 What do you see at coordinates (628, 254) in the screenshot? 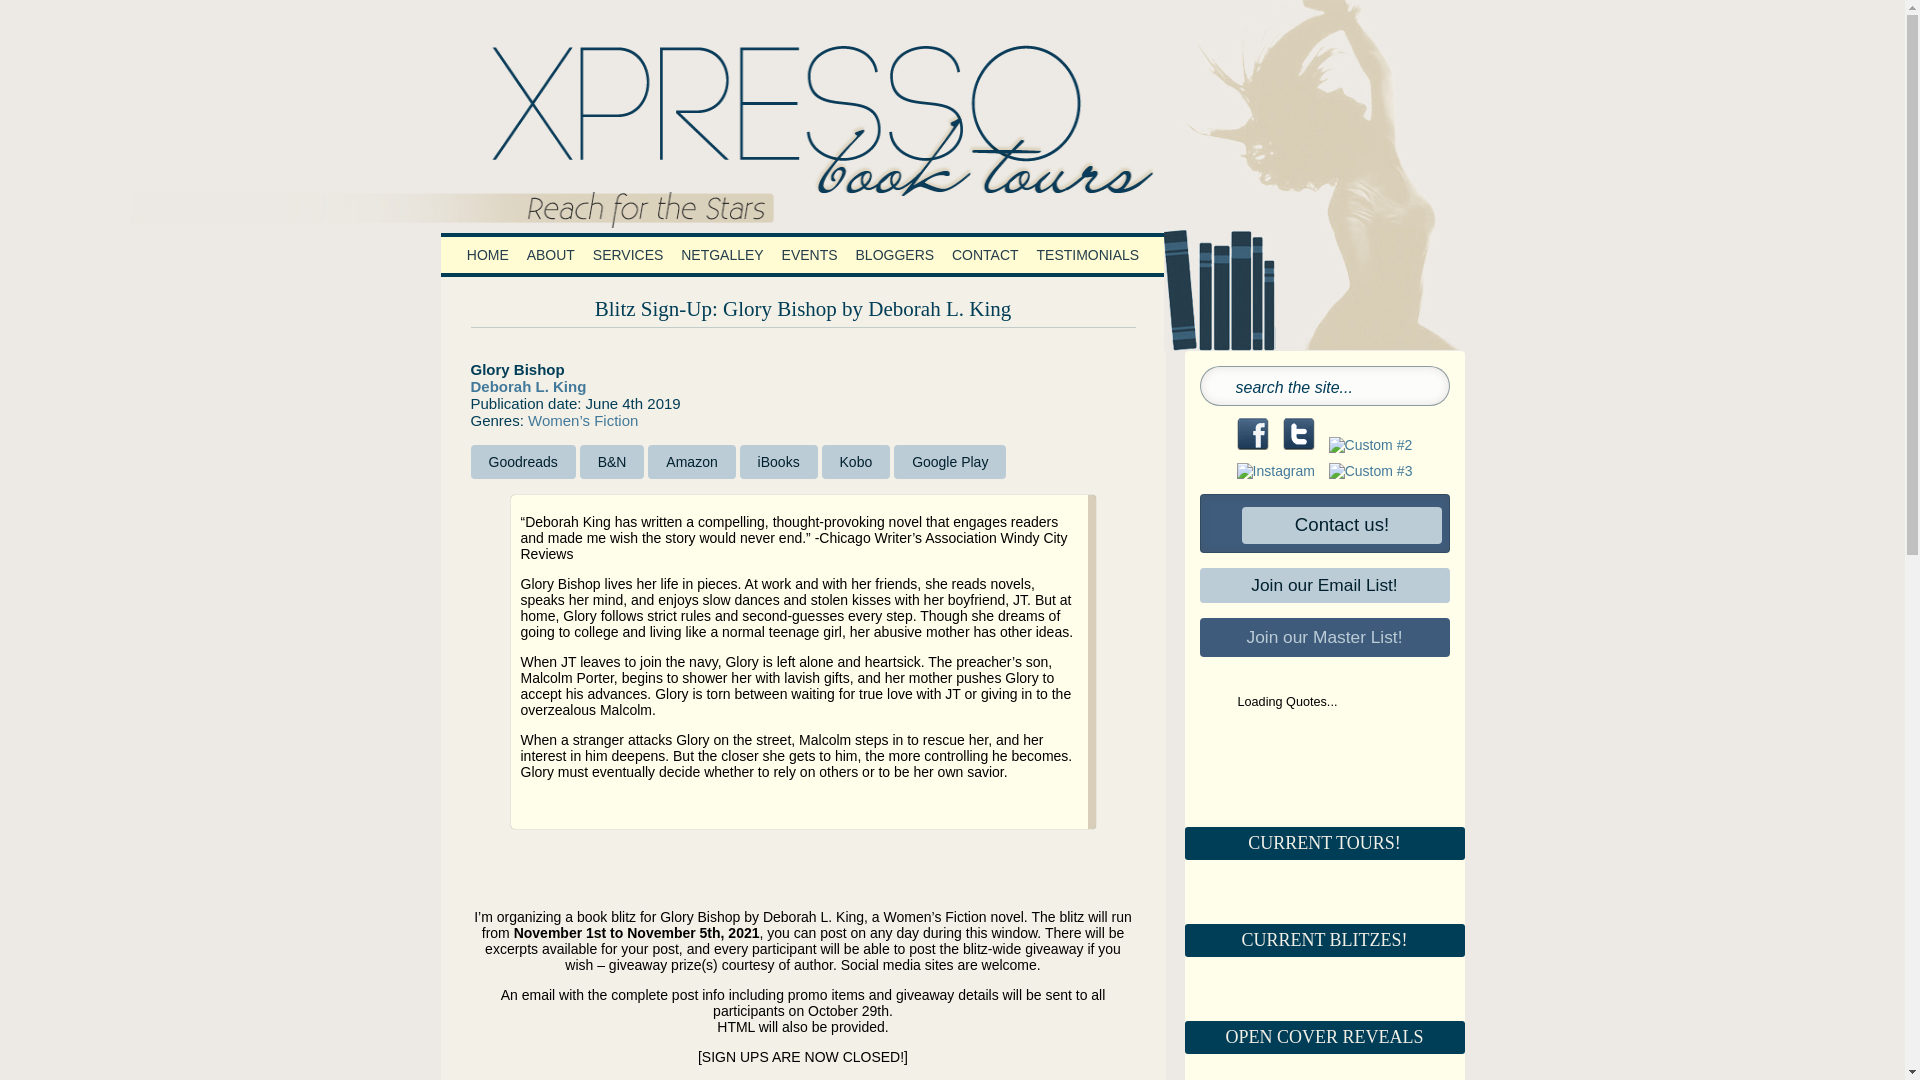
I see `SERVICES` at bounding box center [628, 254].